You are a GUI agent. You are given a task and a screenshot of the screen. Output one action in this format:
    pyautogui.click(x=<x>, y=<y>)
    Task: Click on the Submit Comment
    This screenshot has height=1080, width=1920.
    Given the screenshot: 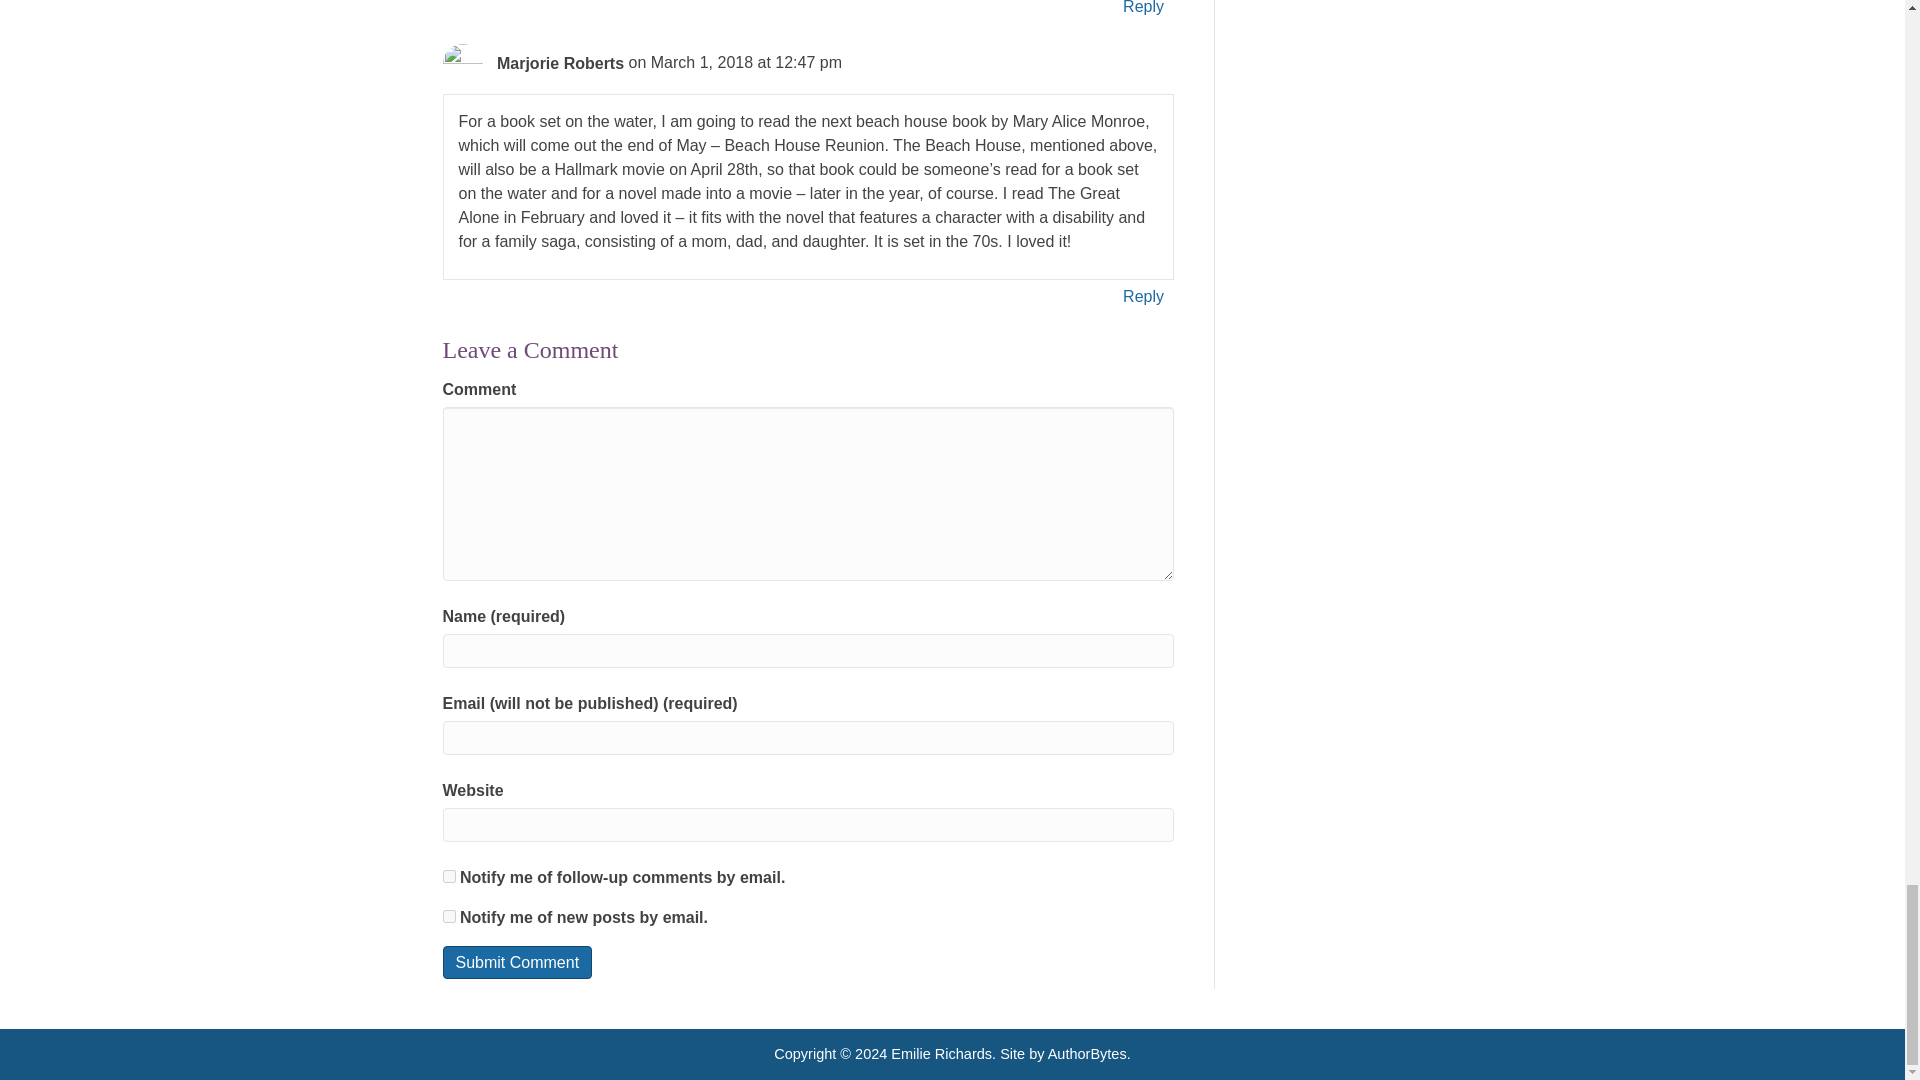 What is the action you would take?
    pyautogui.click(x=516, y=962)
    